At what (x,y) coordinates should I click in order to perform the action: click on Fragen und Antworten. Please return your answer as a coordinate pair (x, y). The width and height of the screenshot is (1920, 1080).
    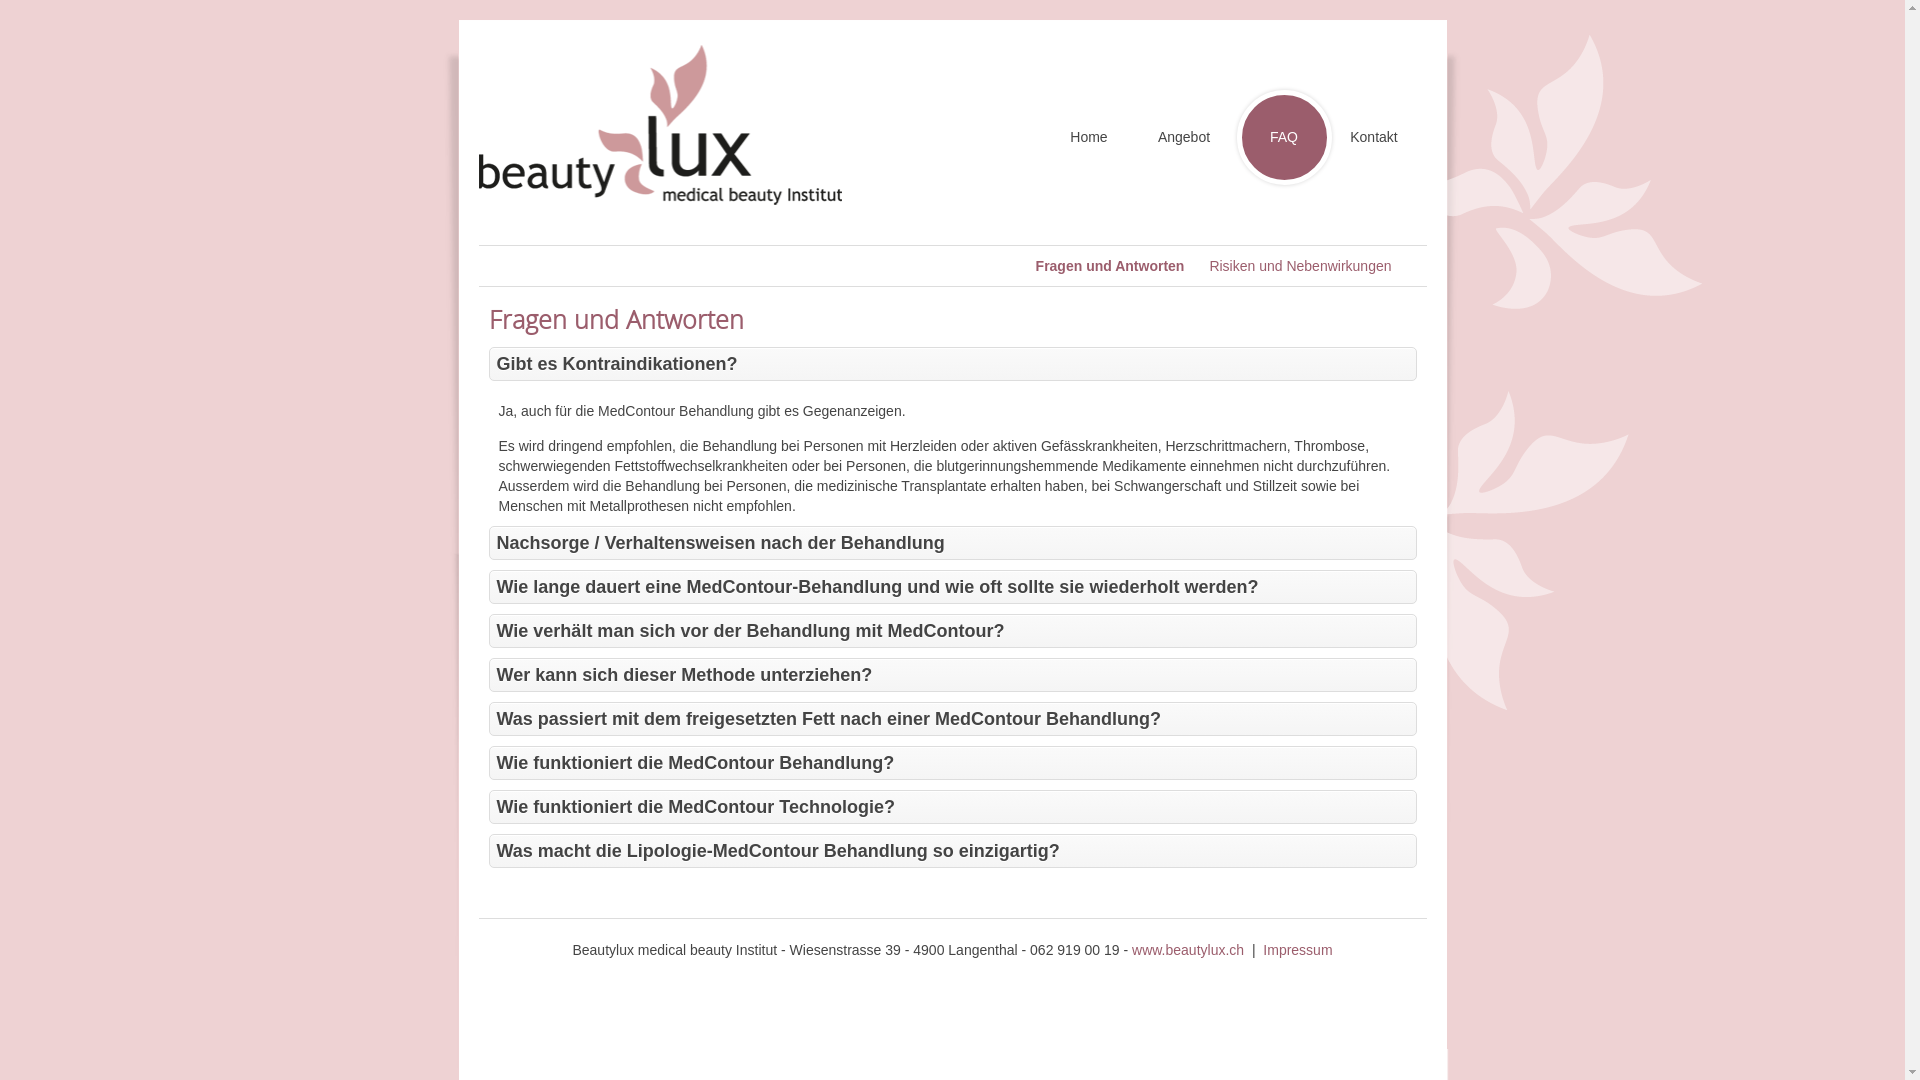
    Looking at the image, I should click on (1110, 266).